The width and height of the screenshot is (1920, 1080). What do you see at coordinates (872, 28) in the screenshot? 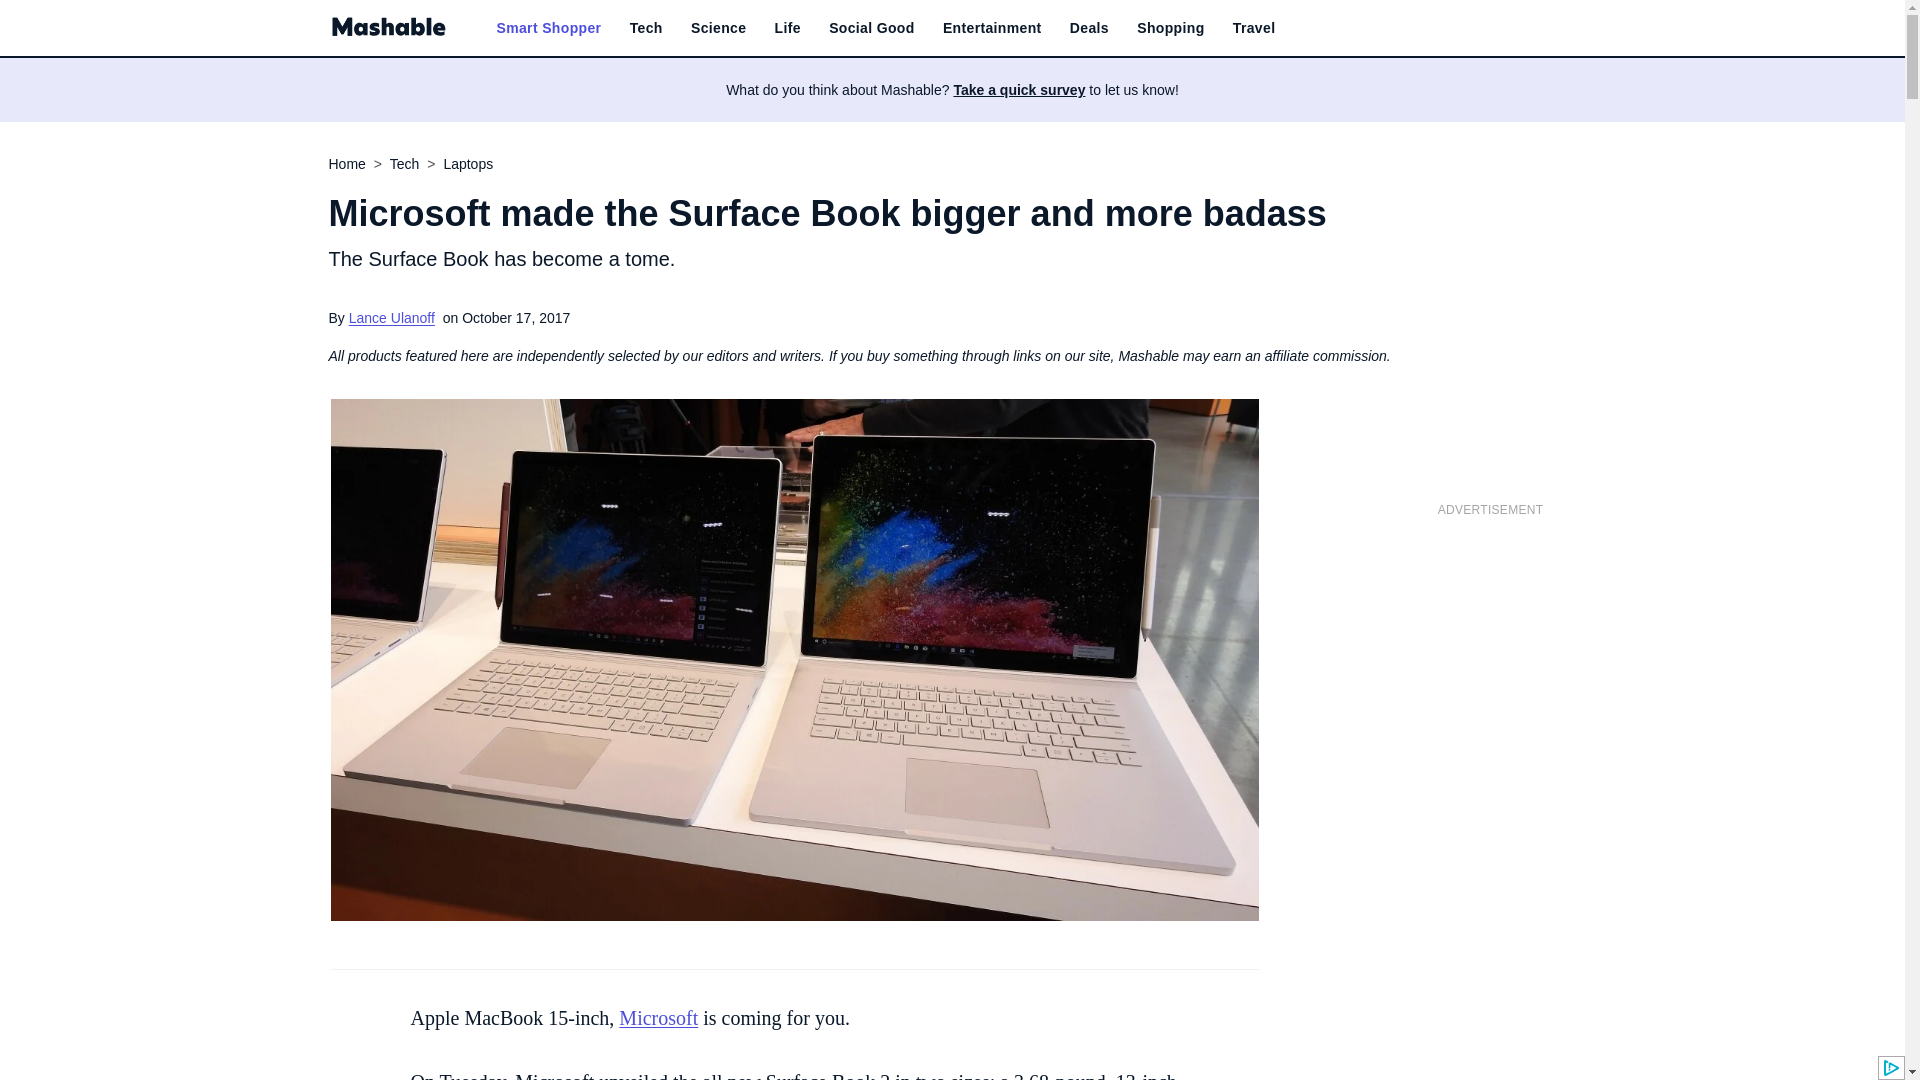
I see `Social Good` at bounding box center [872, 28].